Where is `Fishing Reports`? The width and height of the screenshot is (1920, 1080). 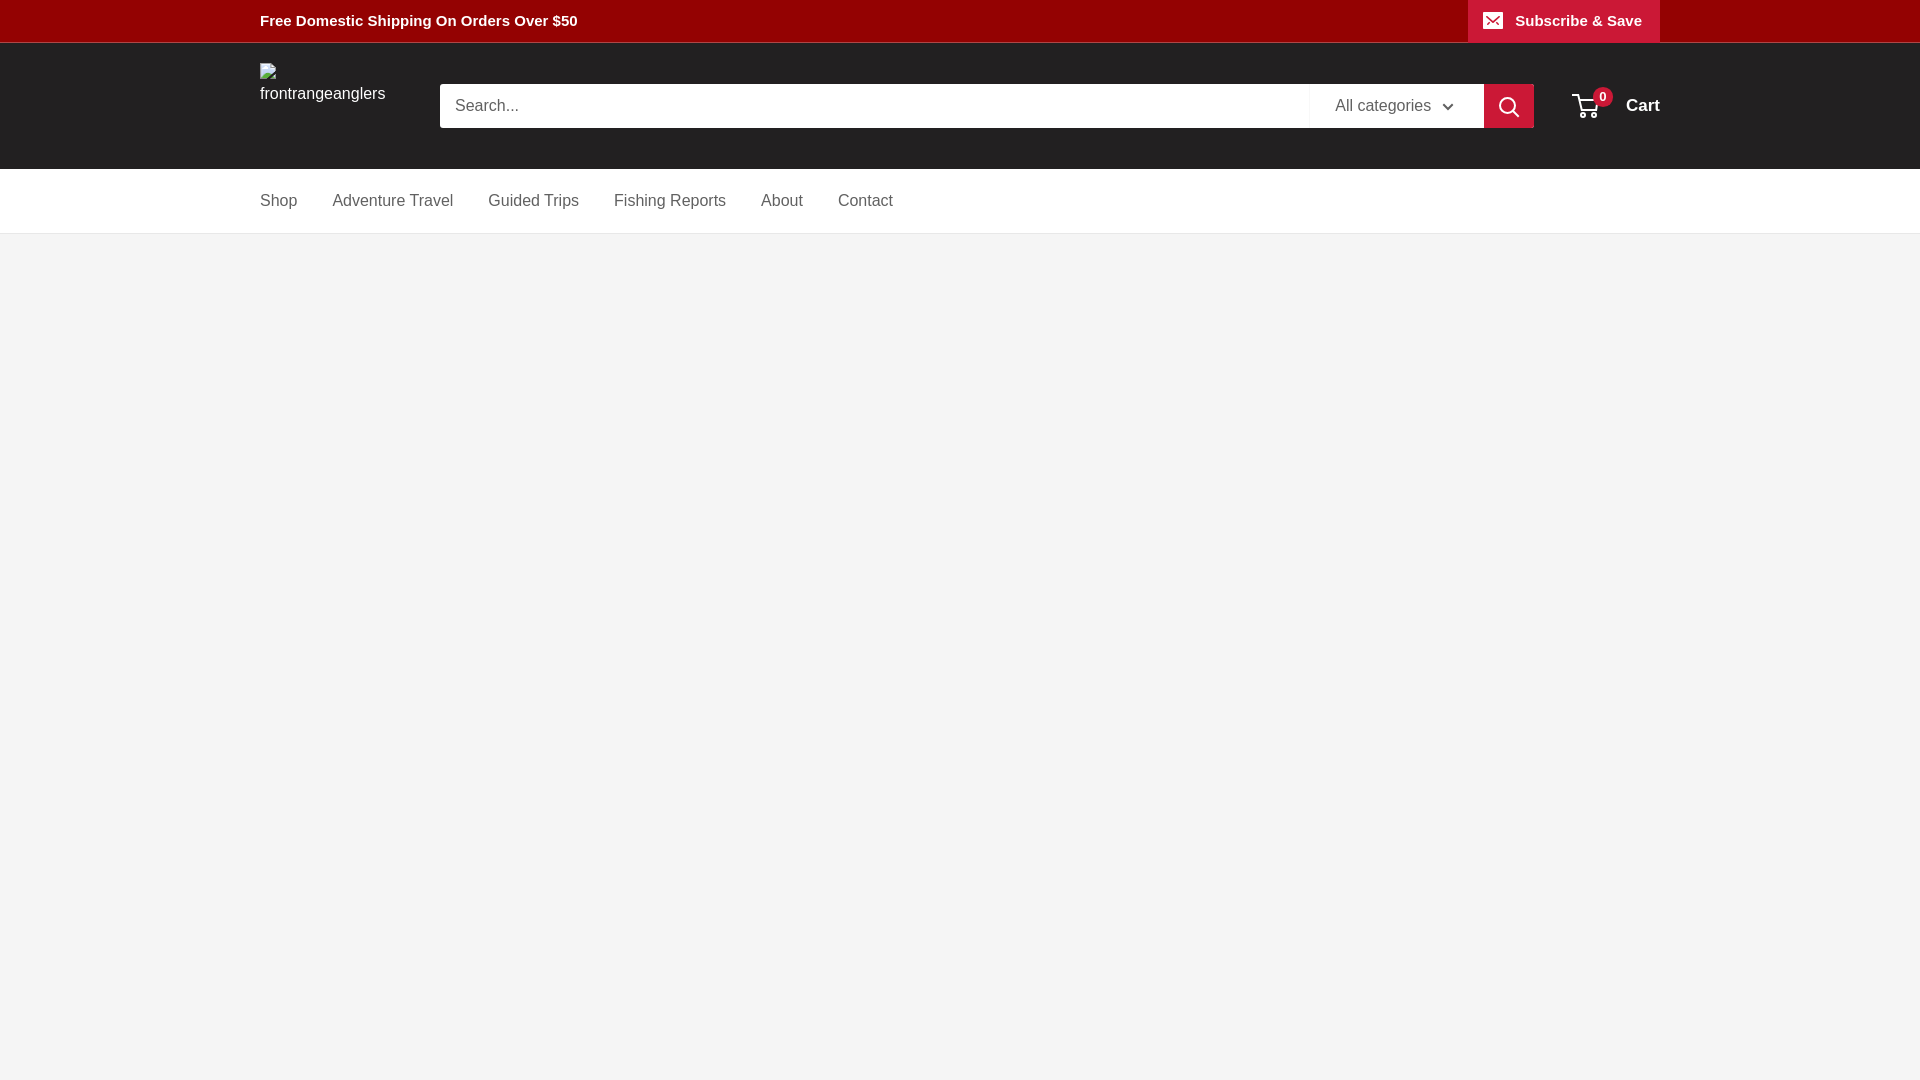
Fishing Reports is located at coordinates (1617, 106).